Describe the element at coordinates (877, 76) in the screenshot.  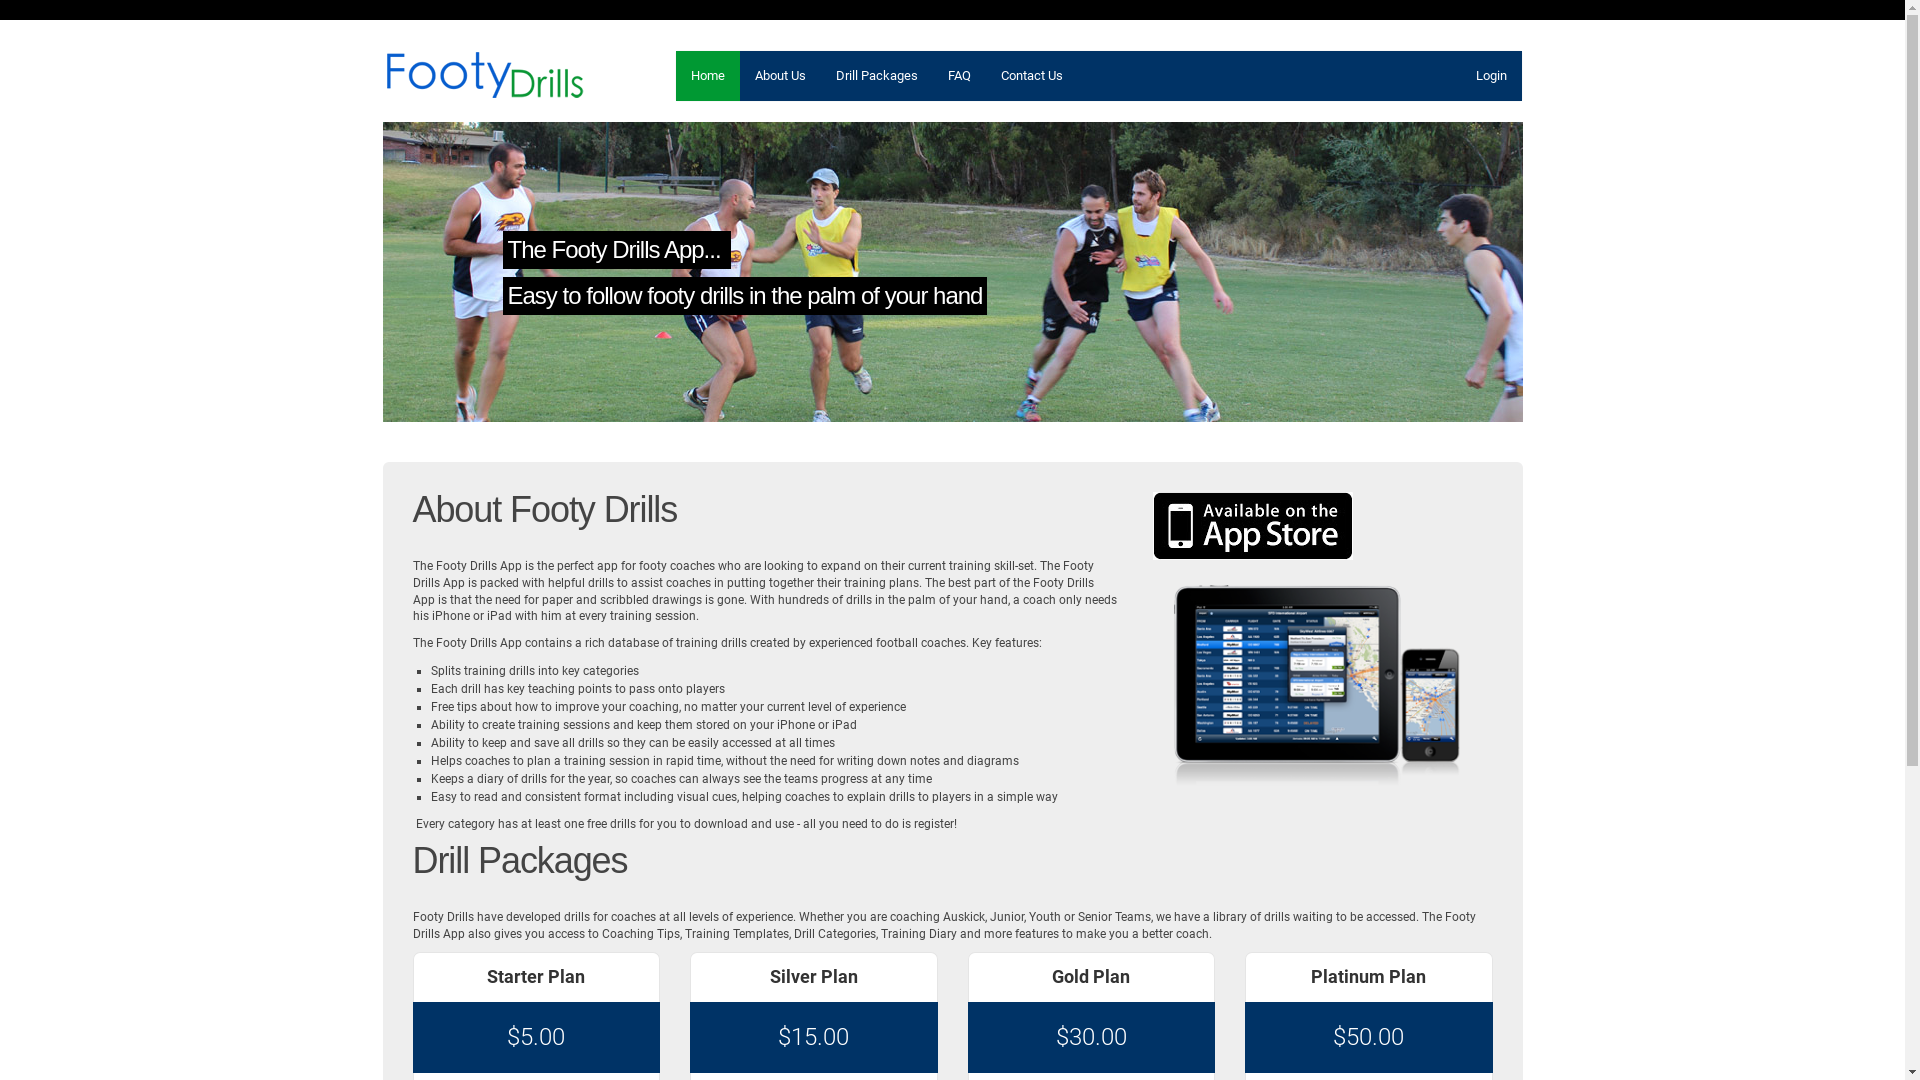
I see `Drill Packages` at that location.